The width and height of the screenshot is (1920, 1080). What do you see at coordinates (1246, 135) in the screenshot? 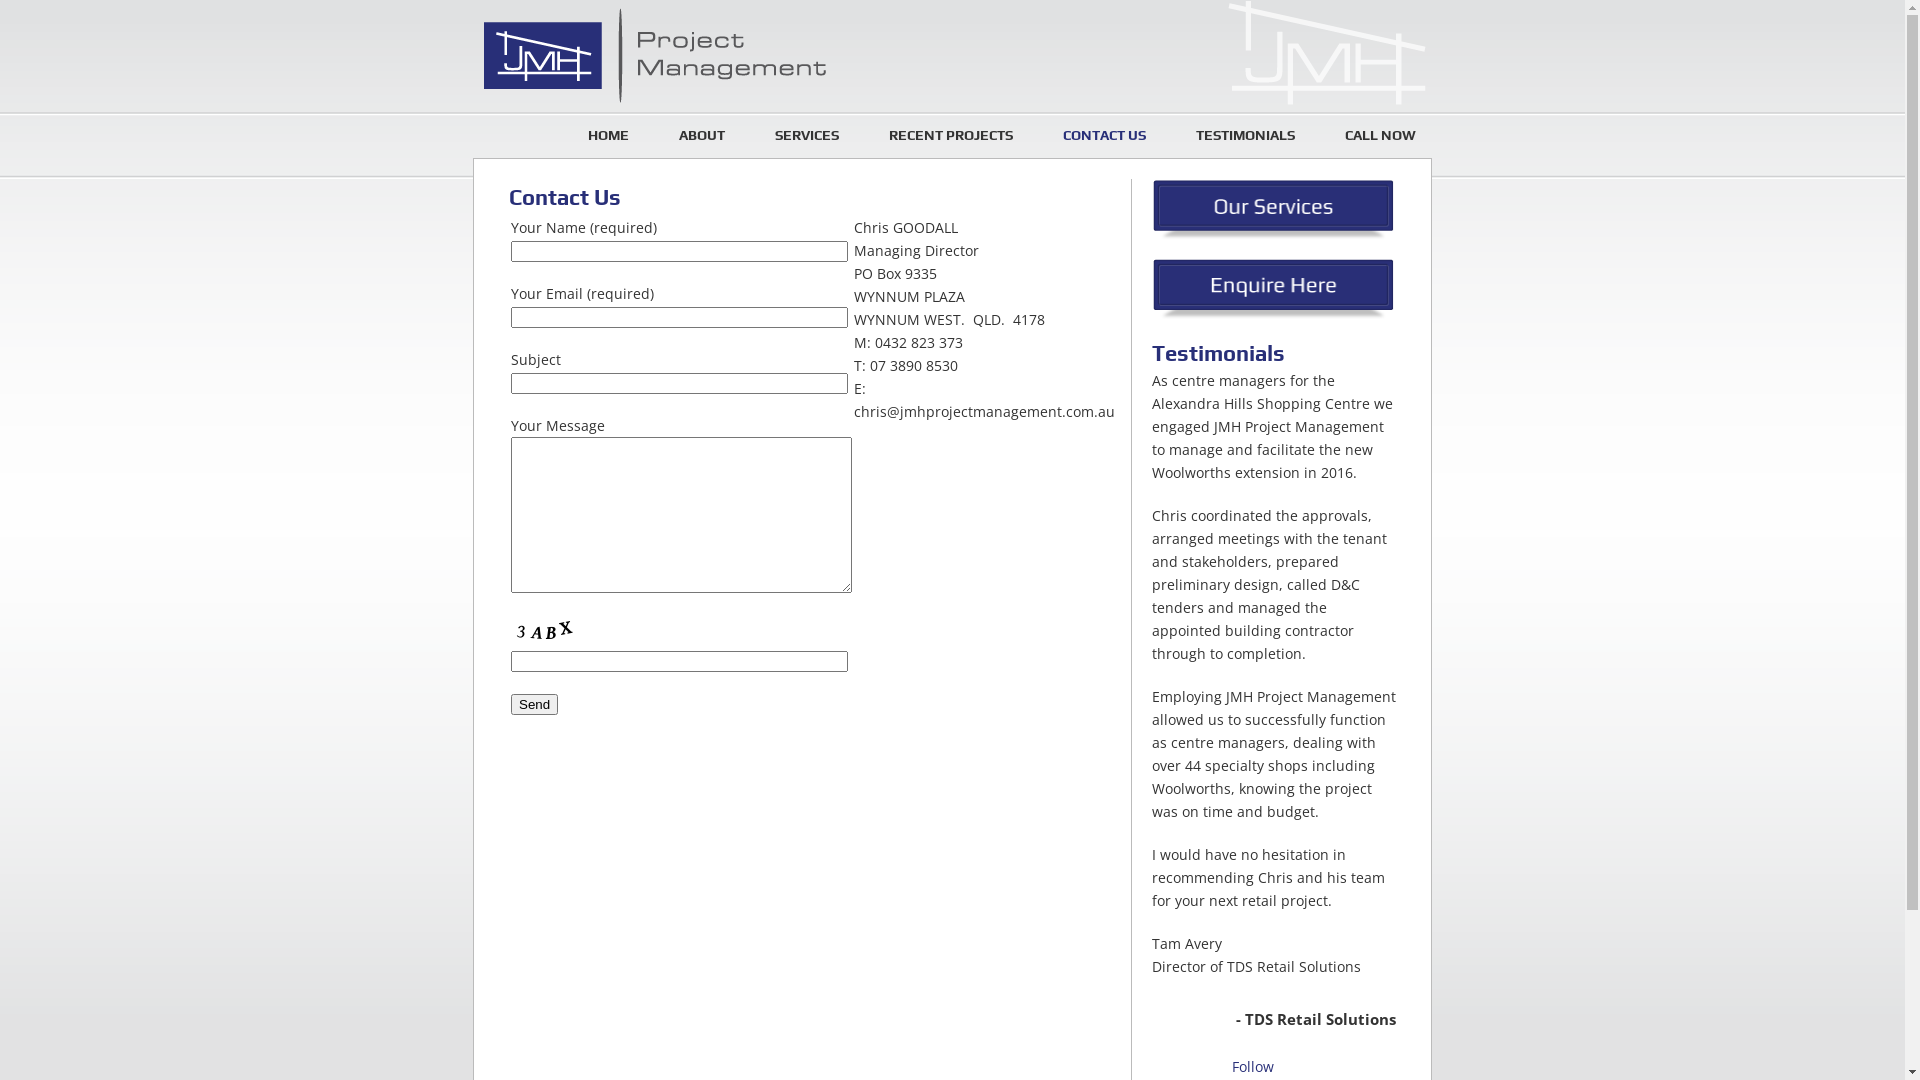
I see `TESTIMONIALS` at bounding box center [1246, 135].